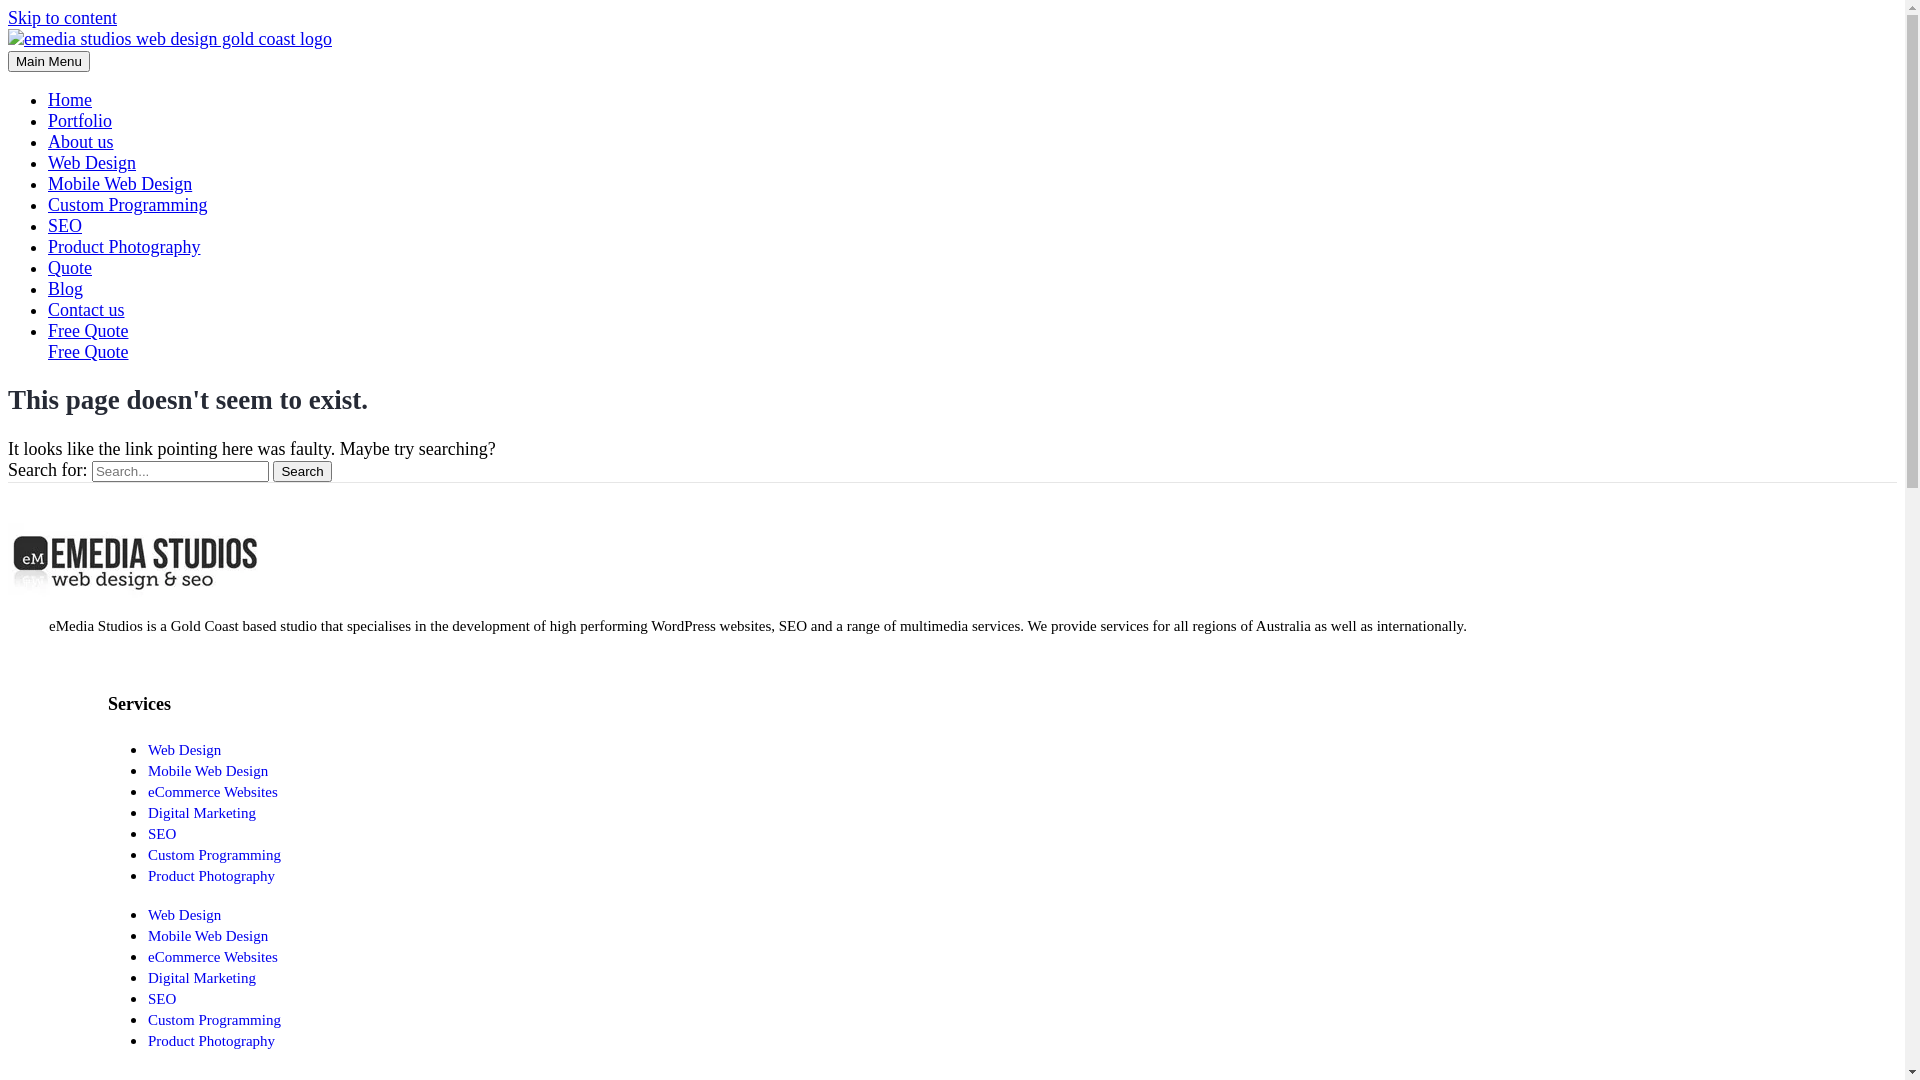 The image size is (1920, 1080). I want to click on Blog, so click(66, 289).